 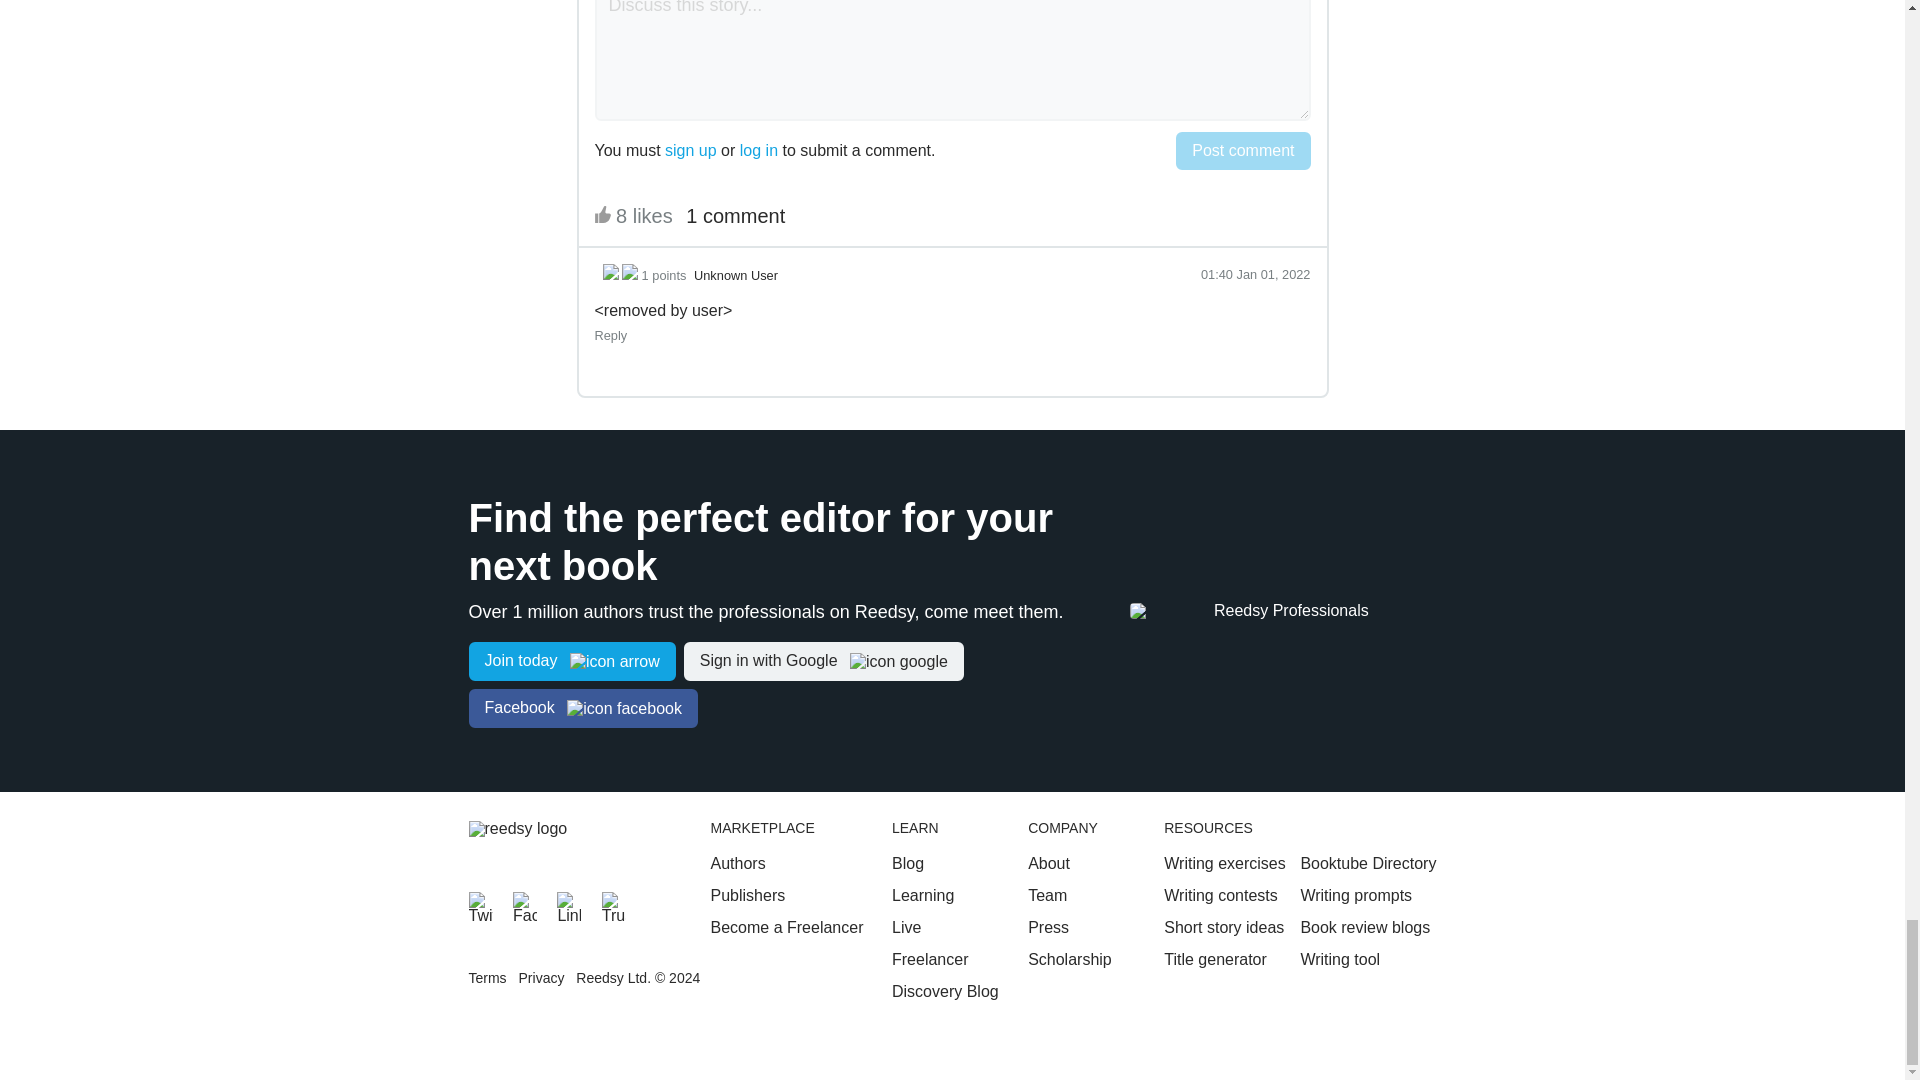 What do you see at coordinates (568, 904) in the screenshot?
I see `LinkedIn` at bounding box center [568, 904].